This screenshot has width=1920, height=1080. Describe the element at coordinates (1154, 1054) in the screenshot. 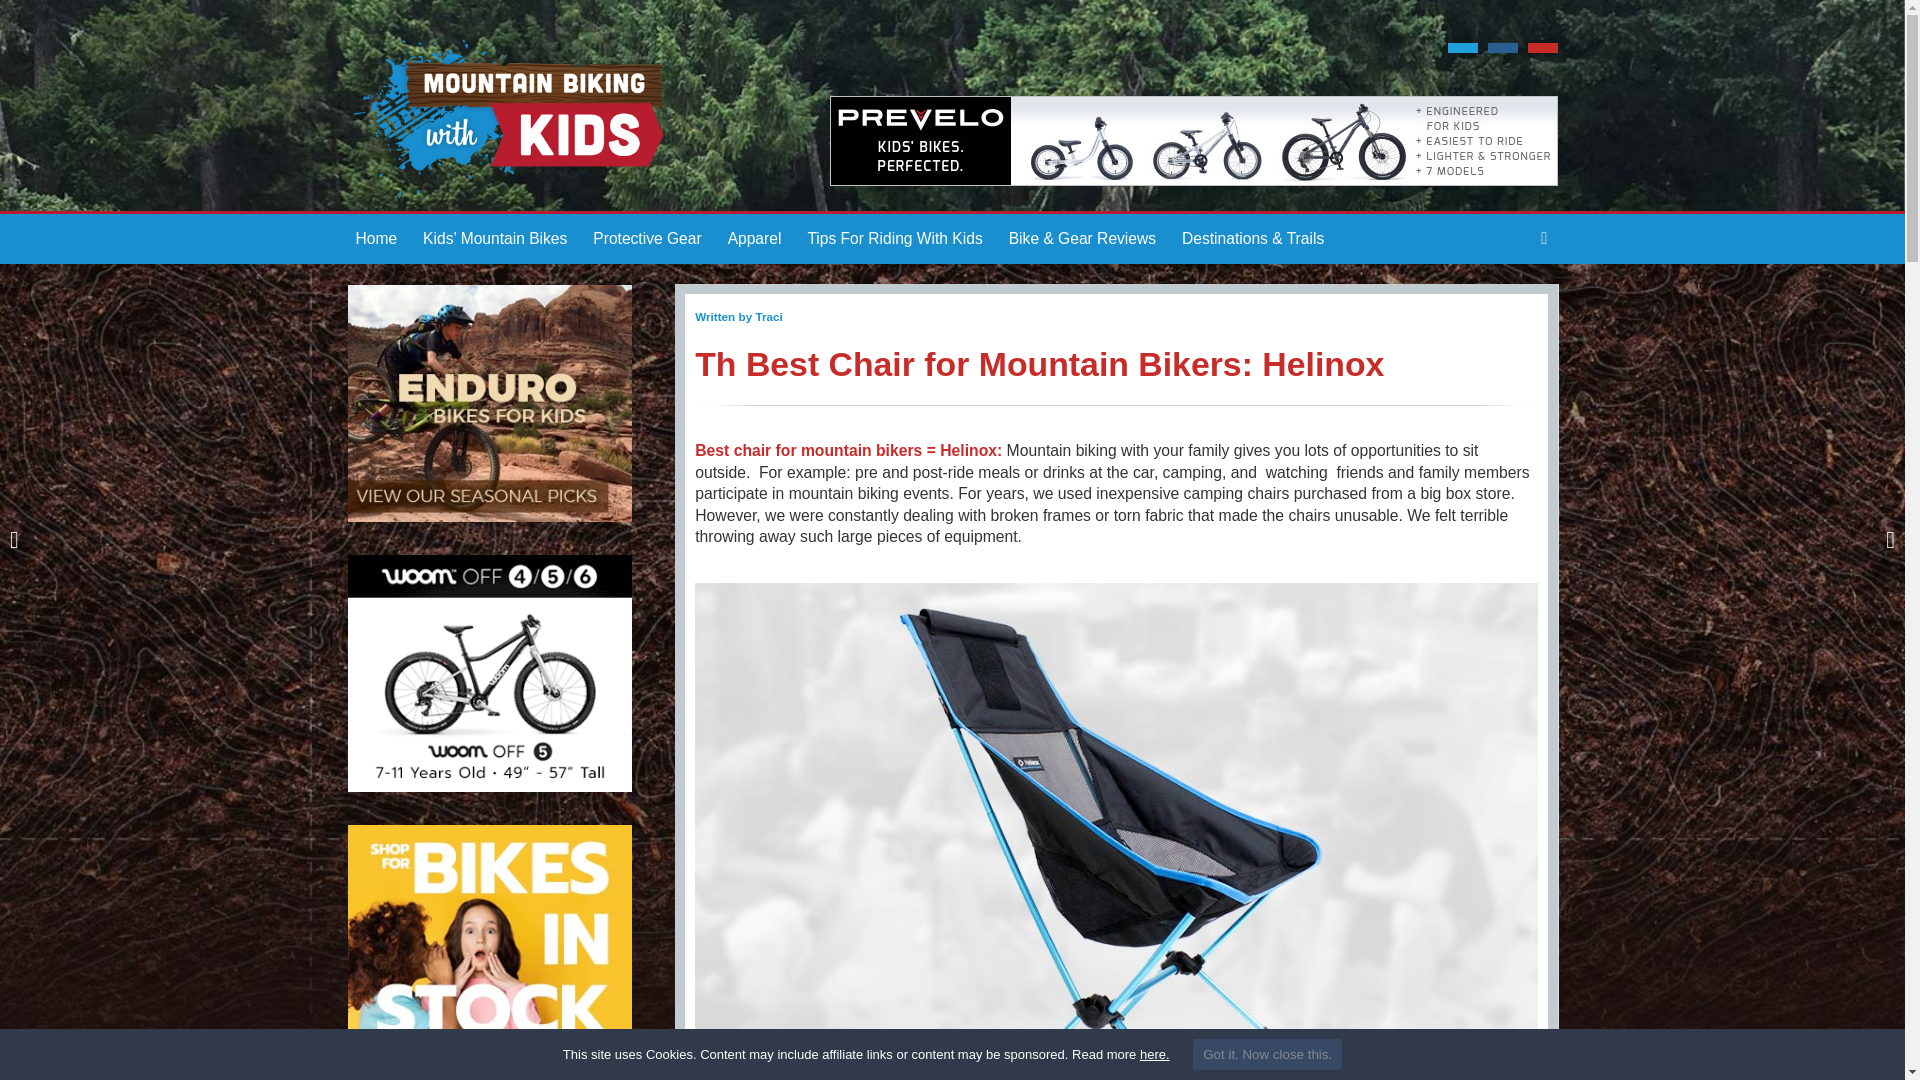

I see `here.` at that location.